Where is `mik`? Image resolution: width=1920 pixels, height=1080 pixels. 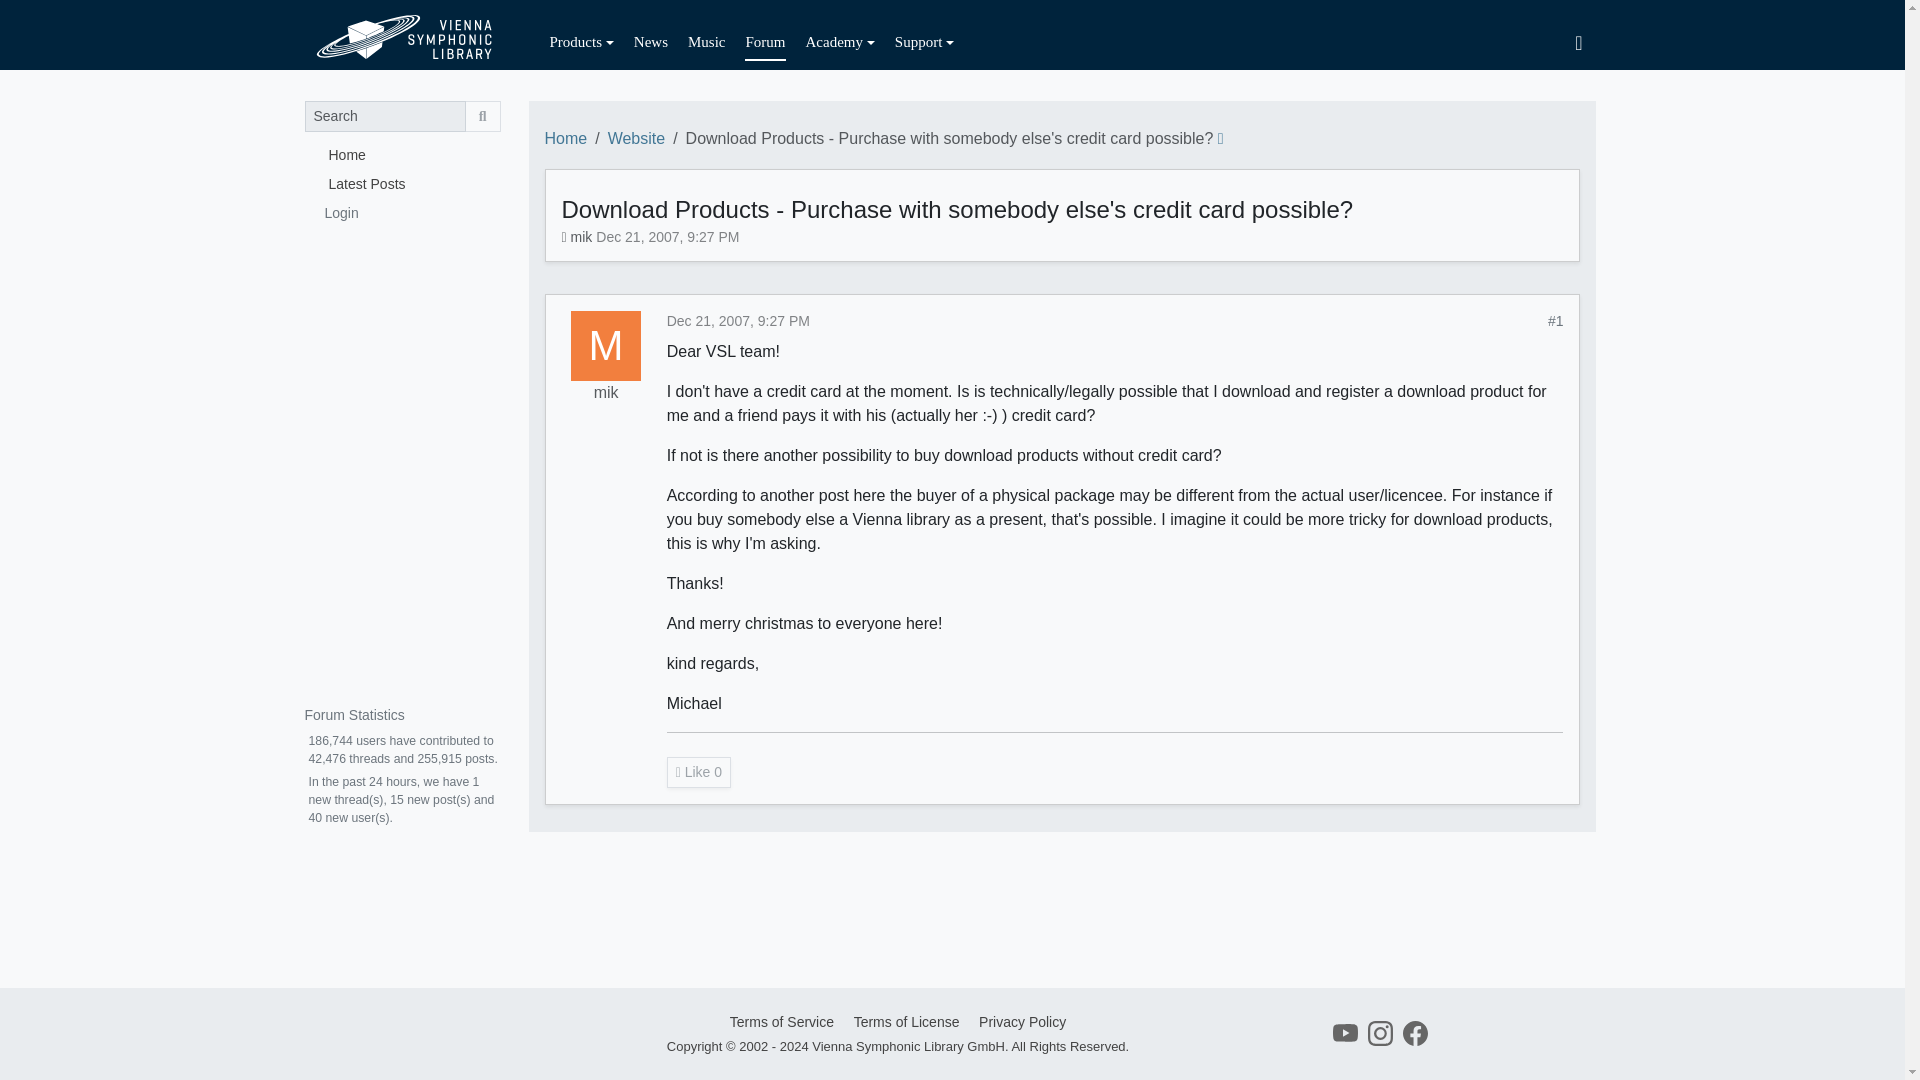
mik is located at coordinates (606, 346).